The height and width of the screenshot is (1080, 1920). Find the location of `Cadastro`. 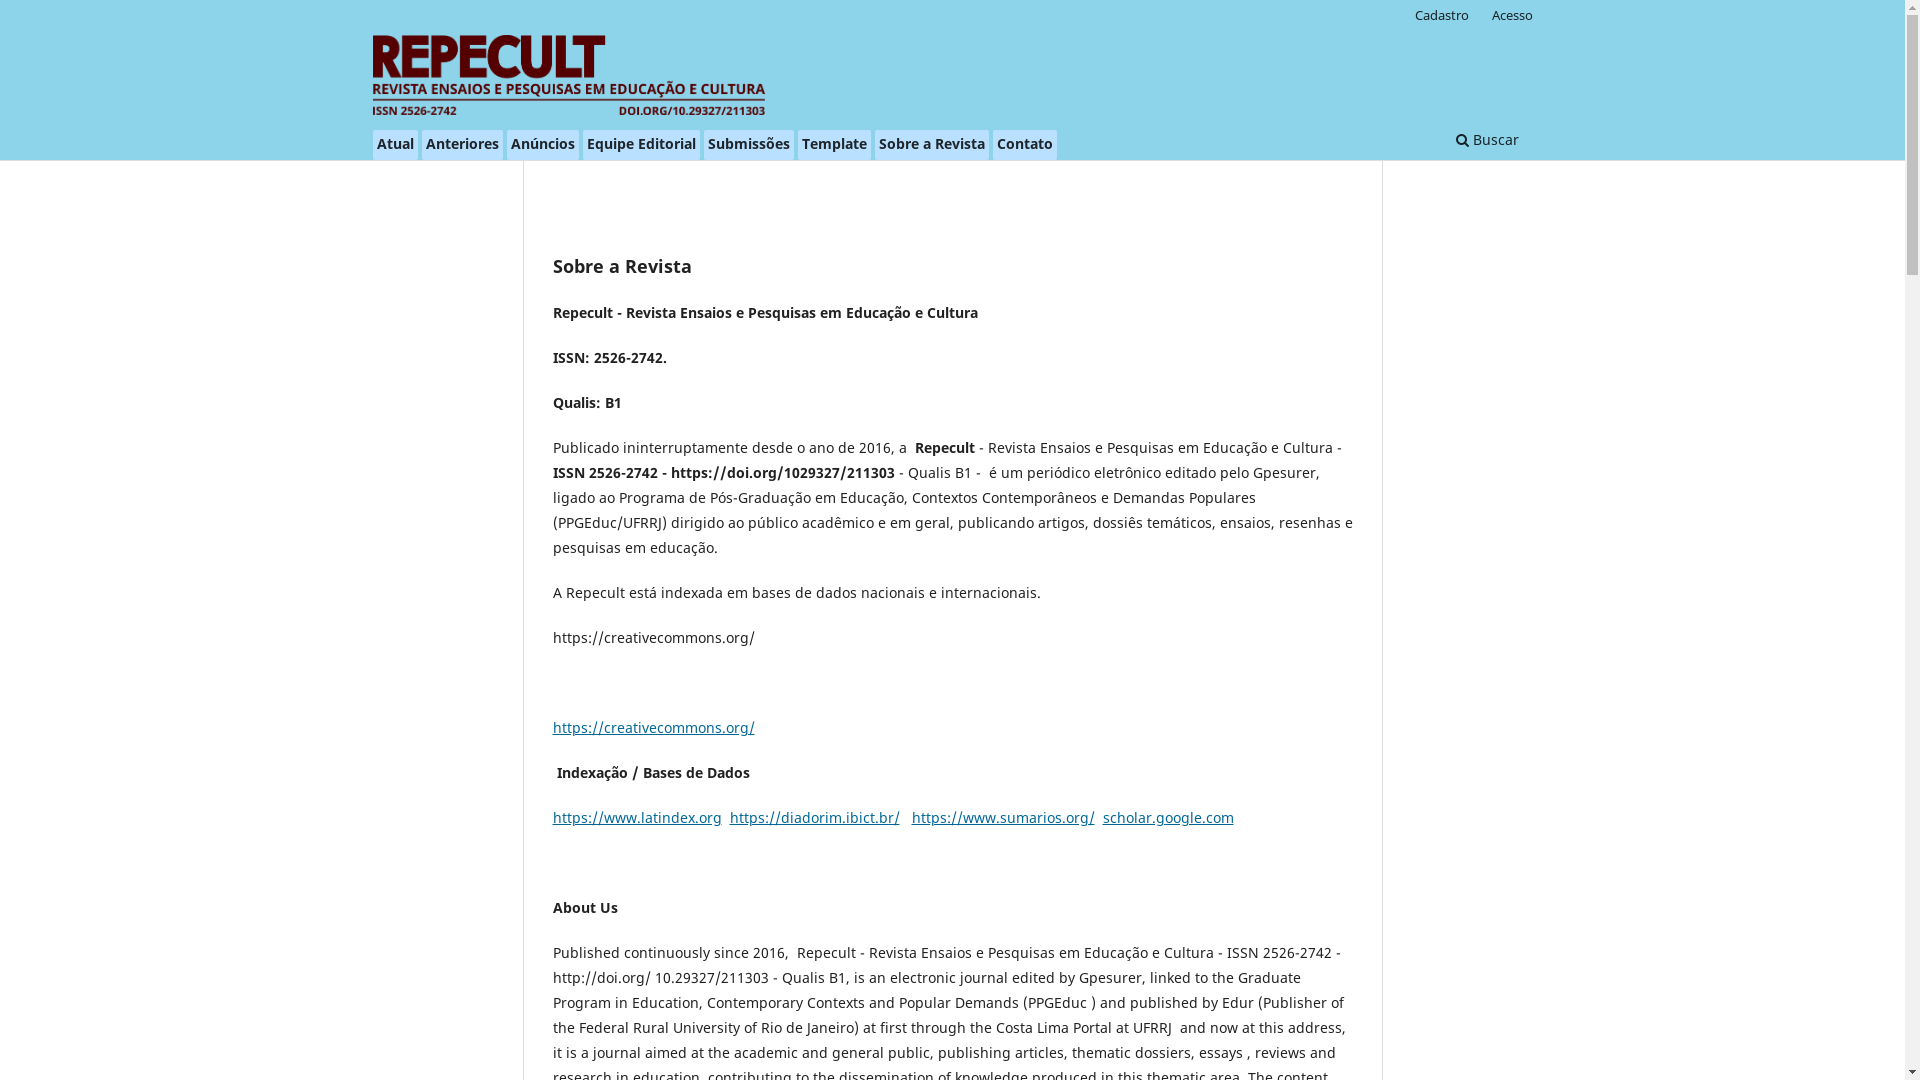

Cadastro is located at coordinates (1442, 15).